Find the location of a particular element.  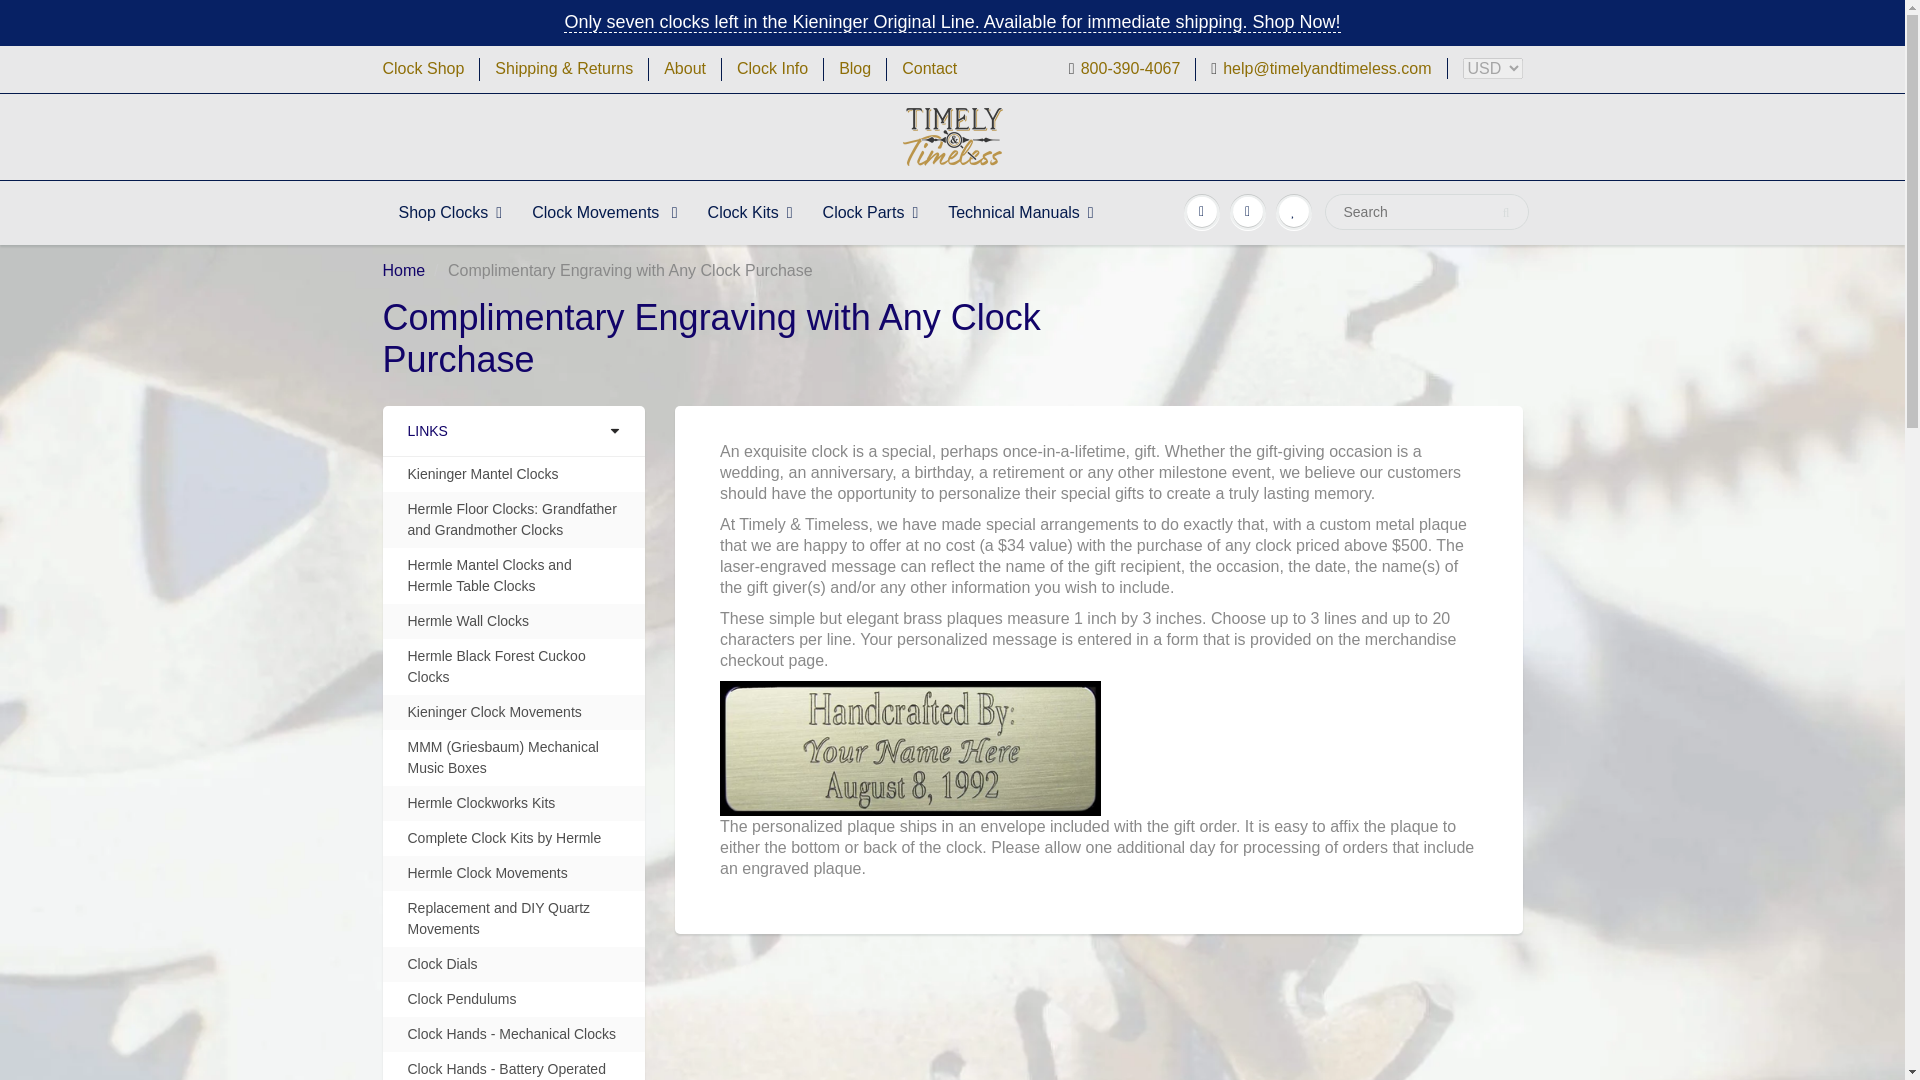

Contact is located at coordinates (929, 70).